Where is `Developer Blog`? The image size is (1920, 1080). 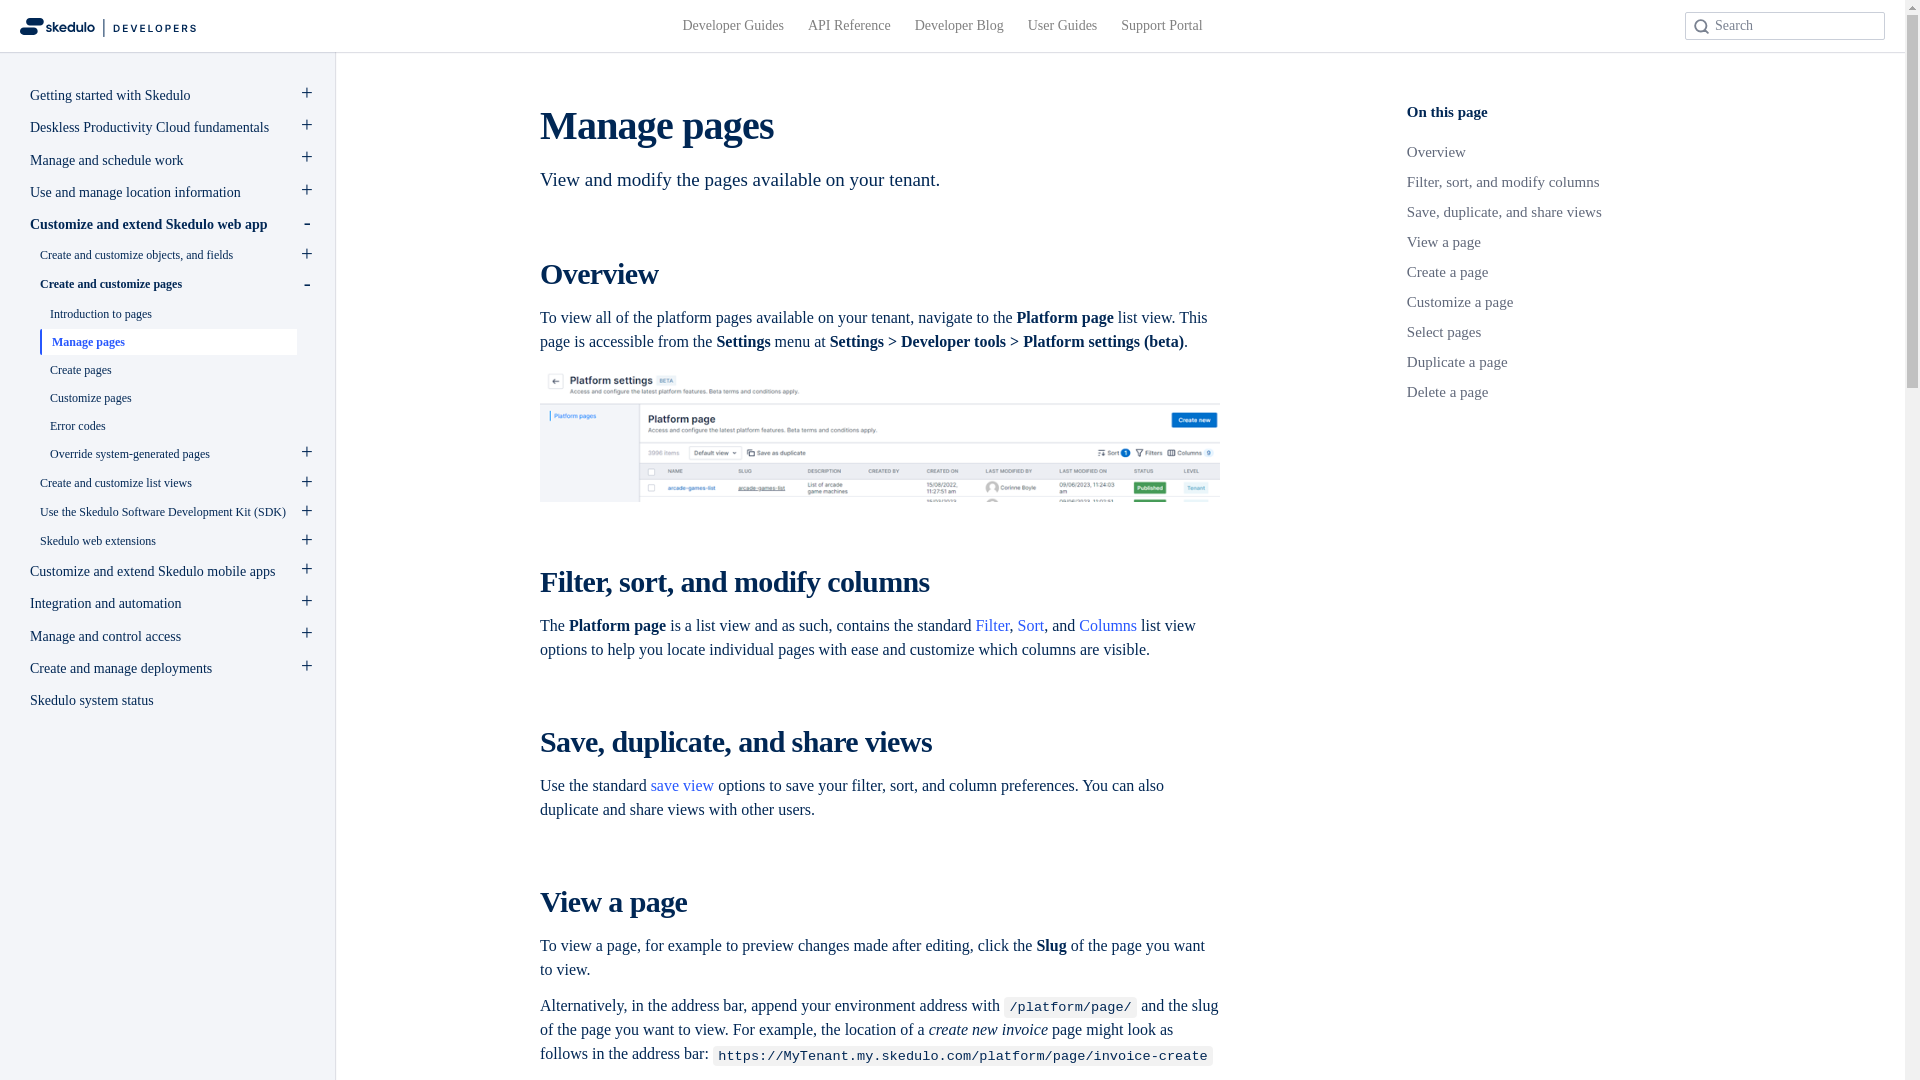 Developer Blog is located at coordinates (960, 26).